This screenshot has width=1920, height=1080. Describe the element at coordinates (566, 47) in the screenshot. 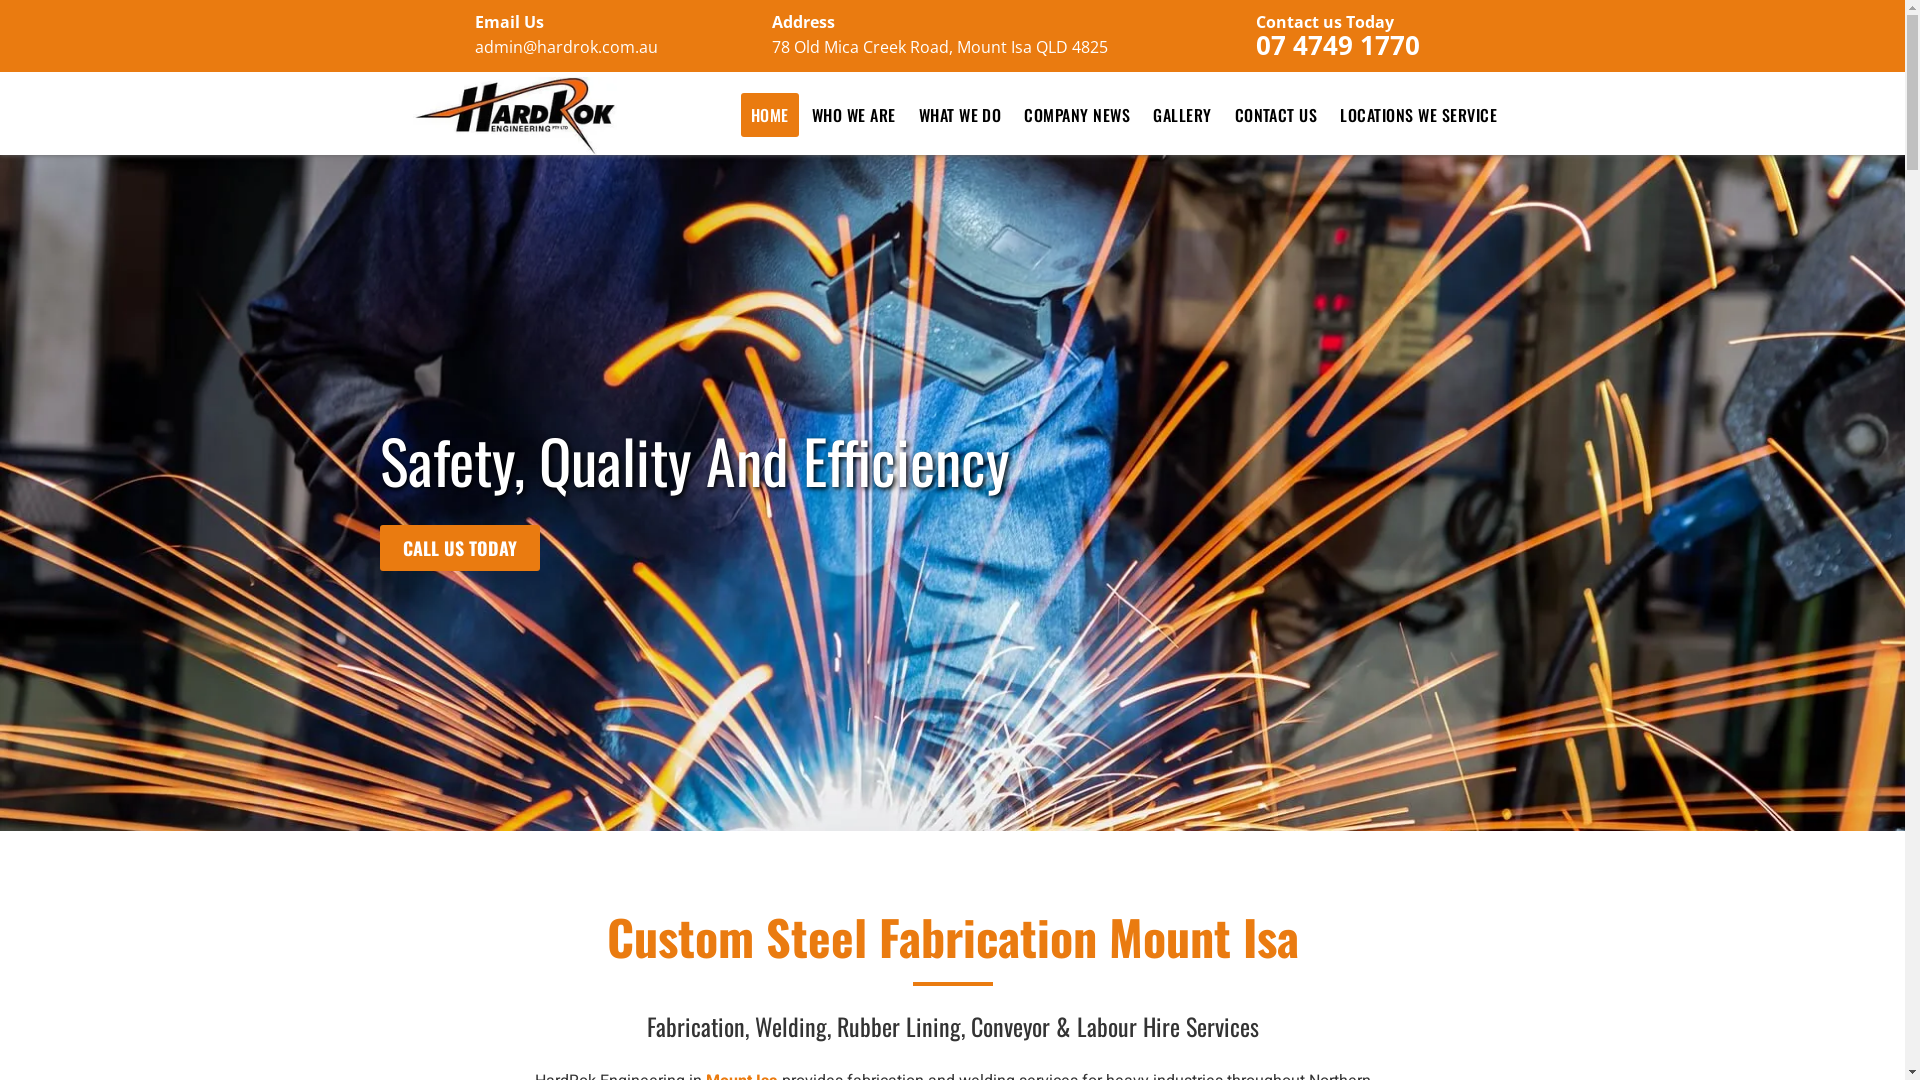

I see `admin@hardrok.com.au` at that location.